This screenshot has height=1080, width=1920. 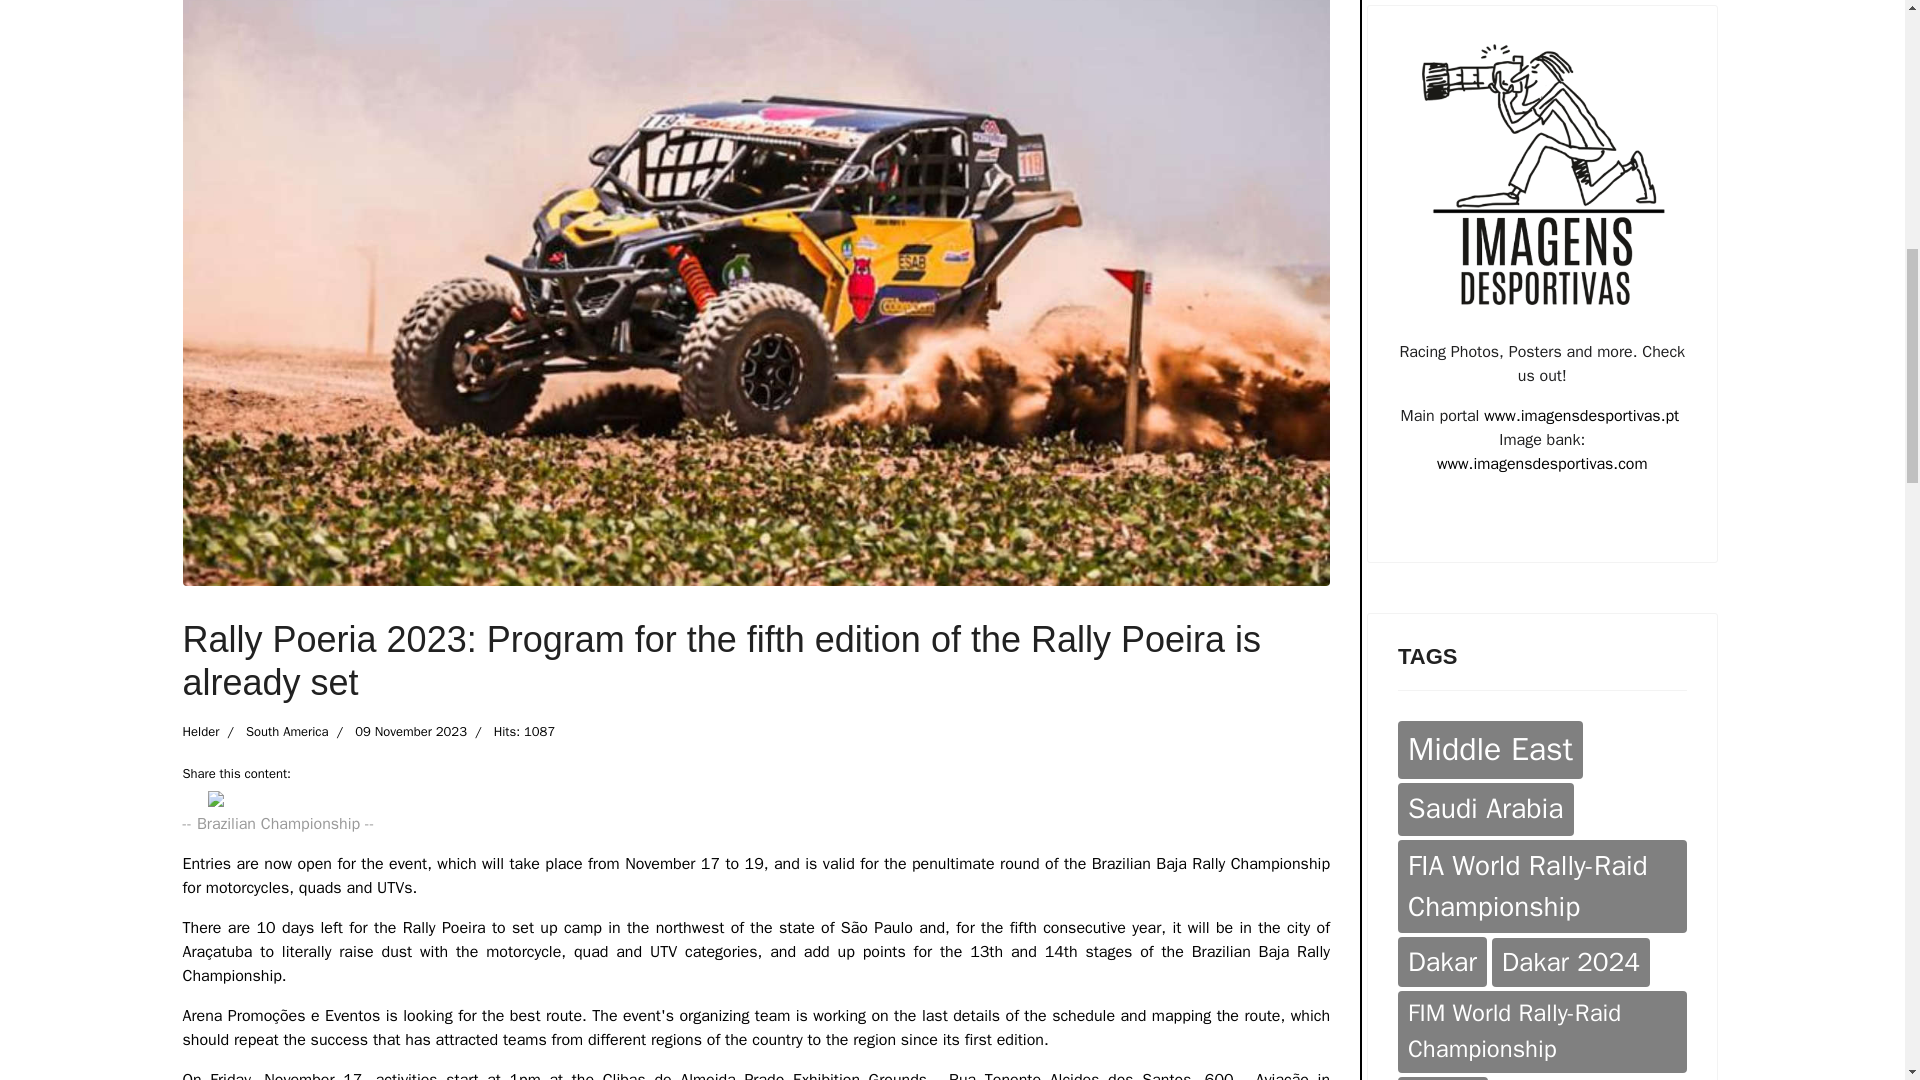 What do you see at coordinates (273, 732) in the screenshot?
I see `Category: South America` at bounding box center [273, 732].